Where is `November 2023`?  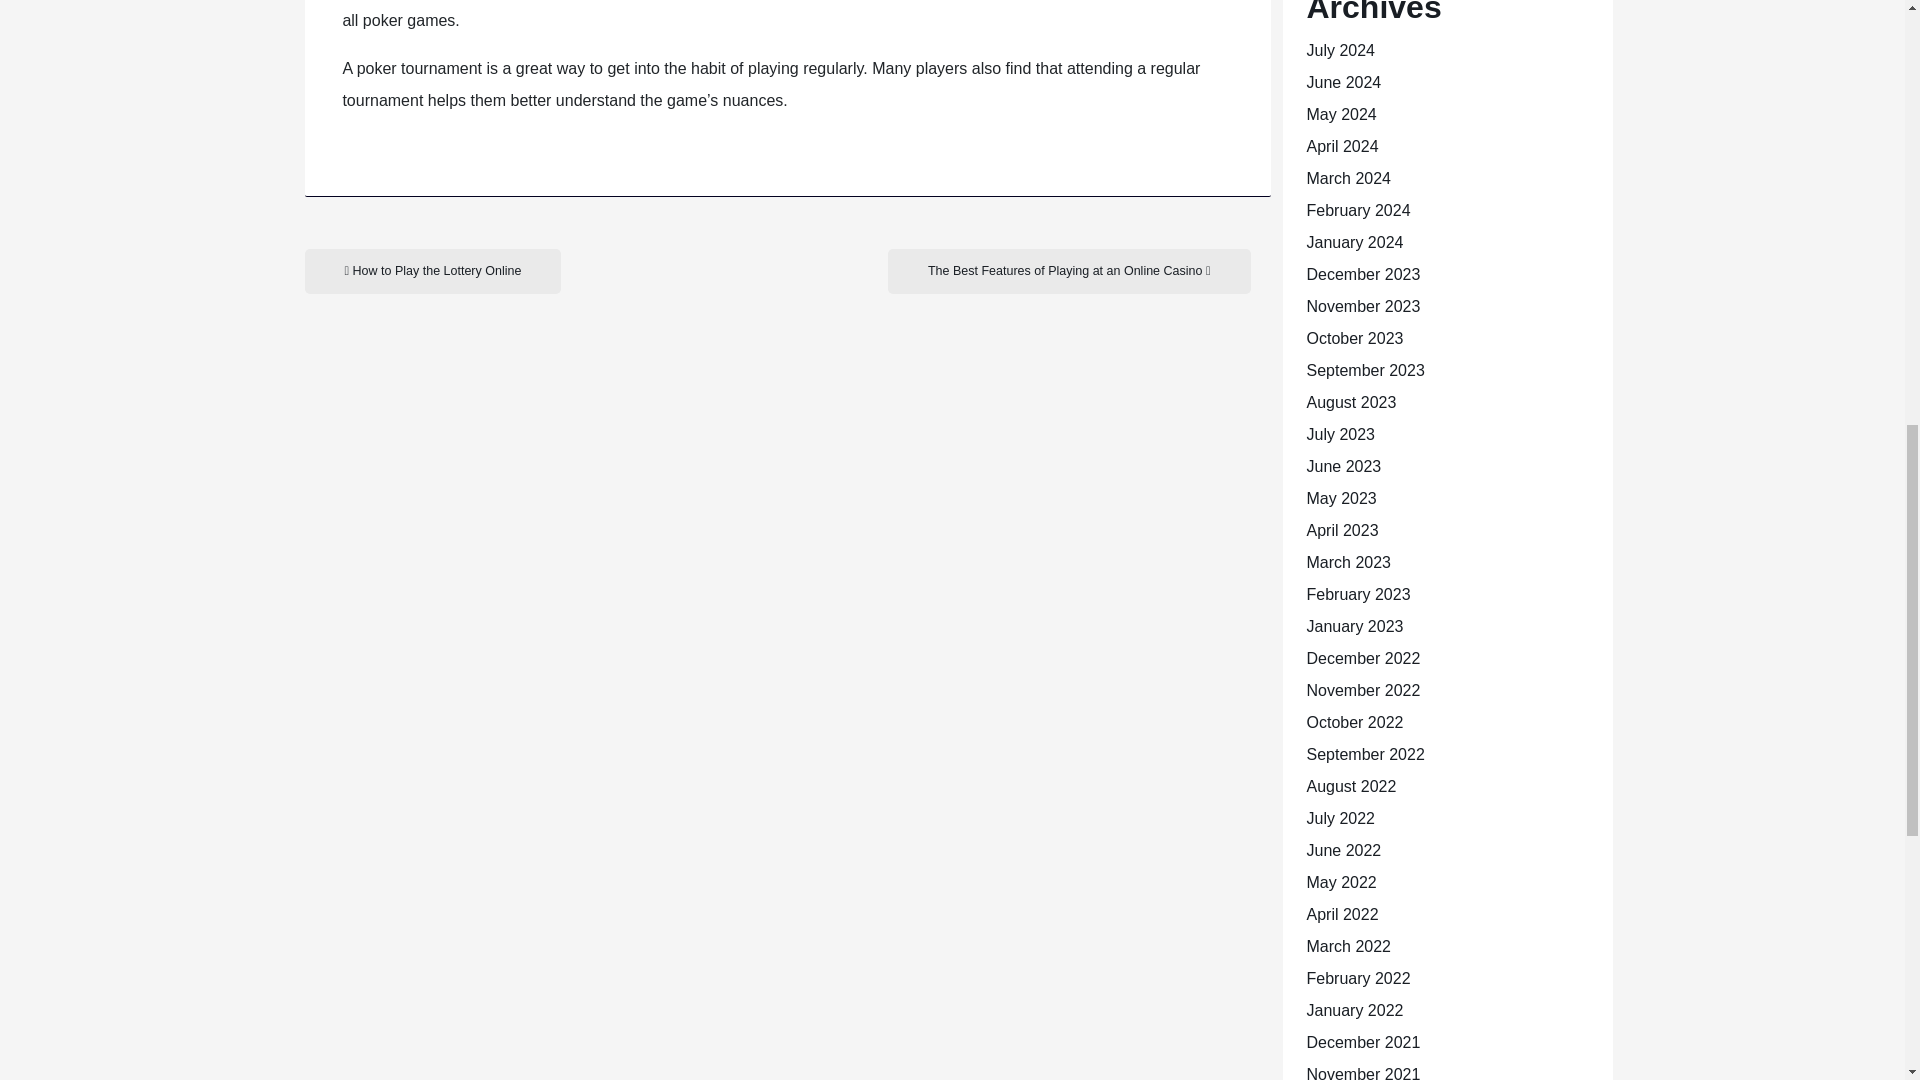
November 2023 is located at coordinates (1362, 306).